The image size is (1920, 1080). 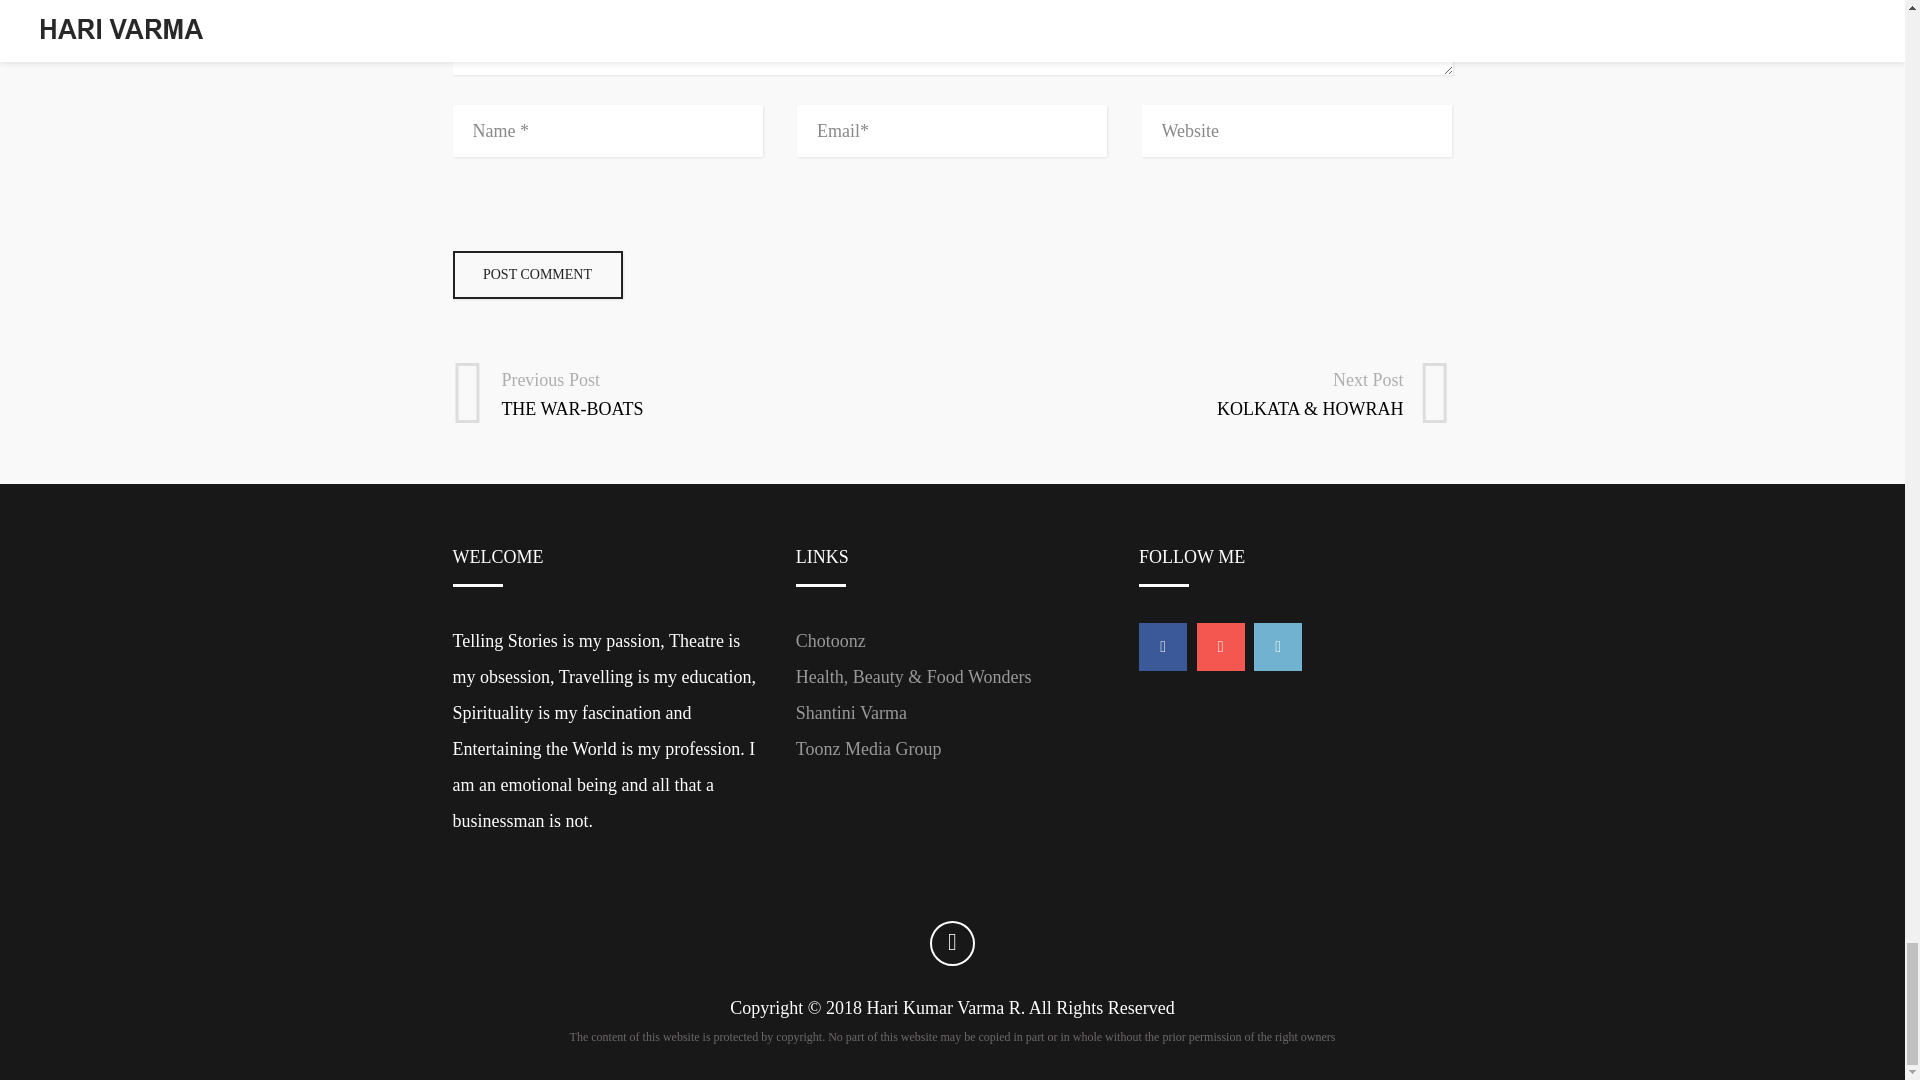 I want to click on A you tube based Web TV for kids, so click(x=830, y=640).